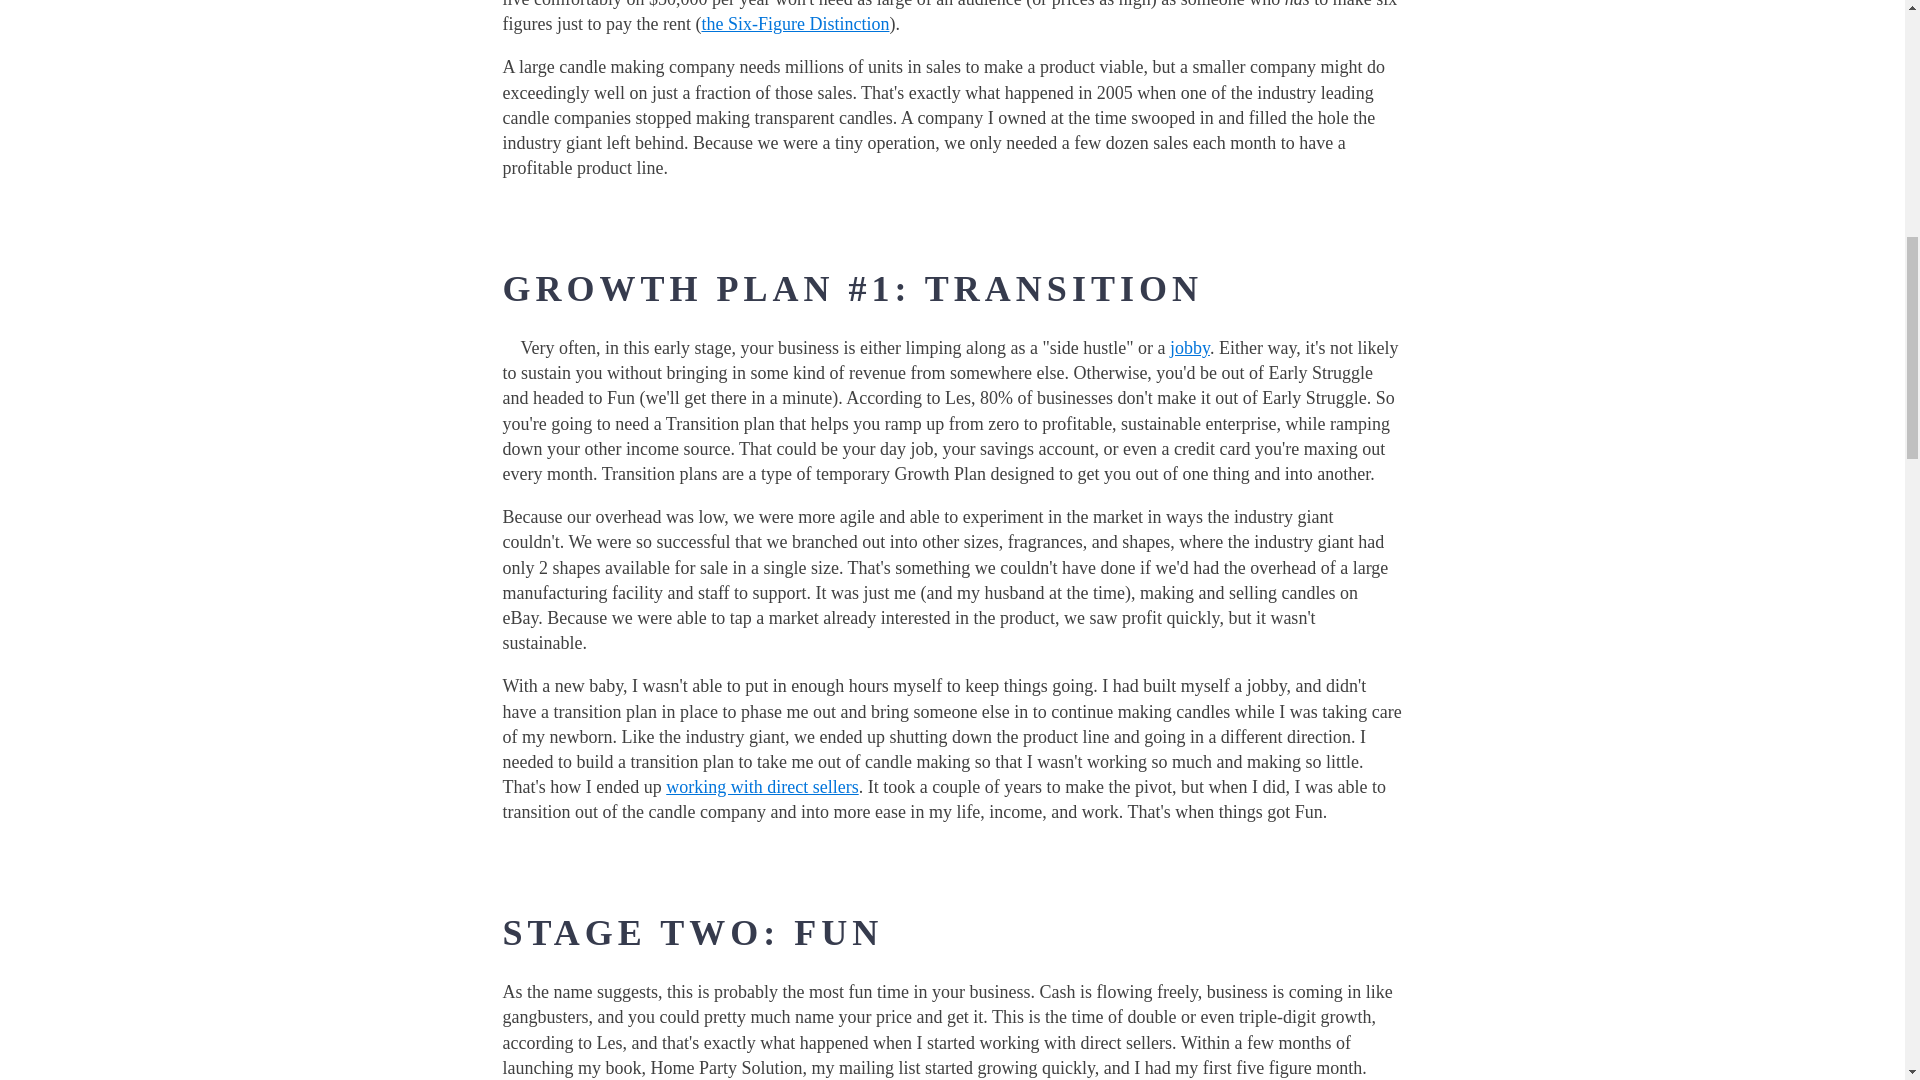 Image resolution: width=1920 pixels, height=1080 pixels. Describe the element at coordinates (794, 24) in the screenshot. I see `the Six-Figure Distinction` at that location.